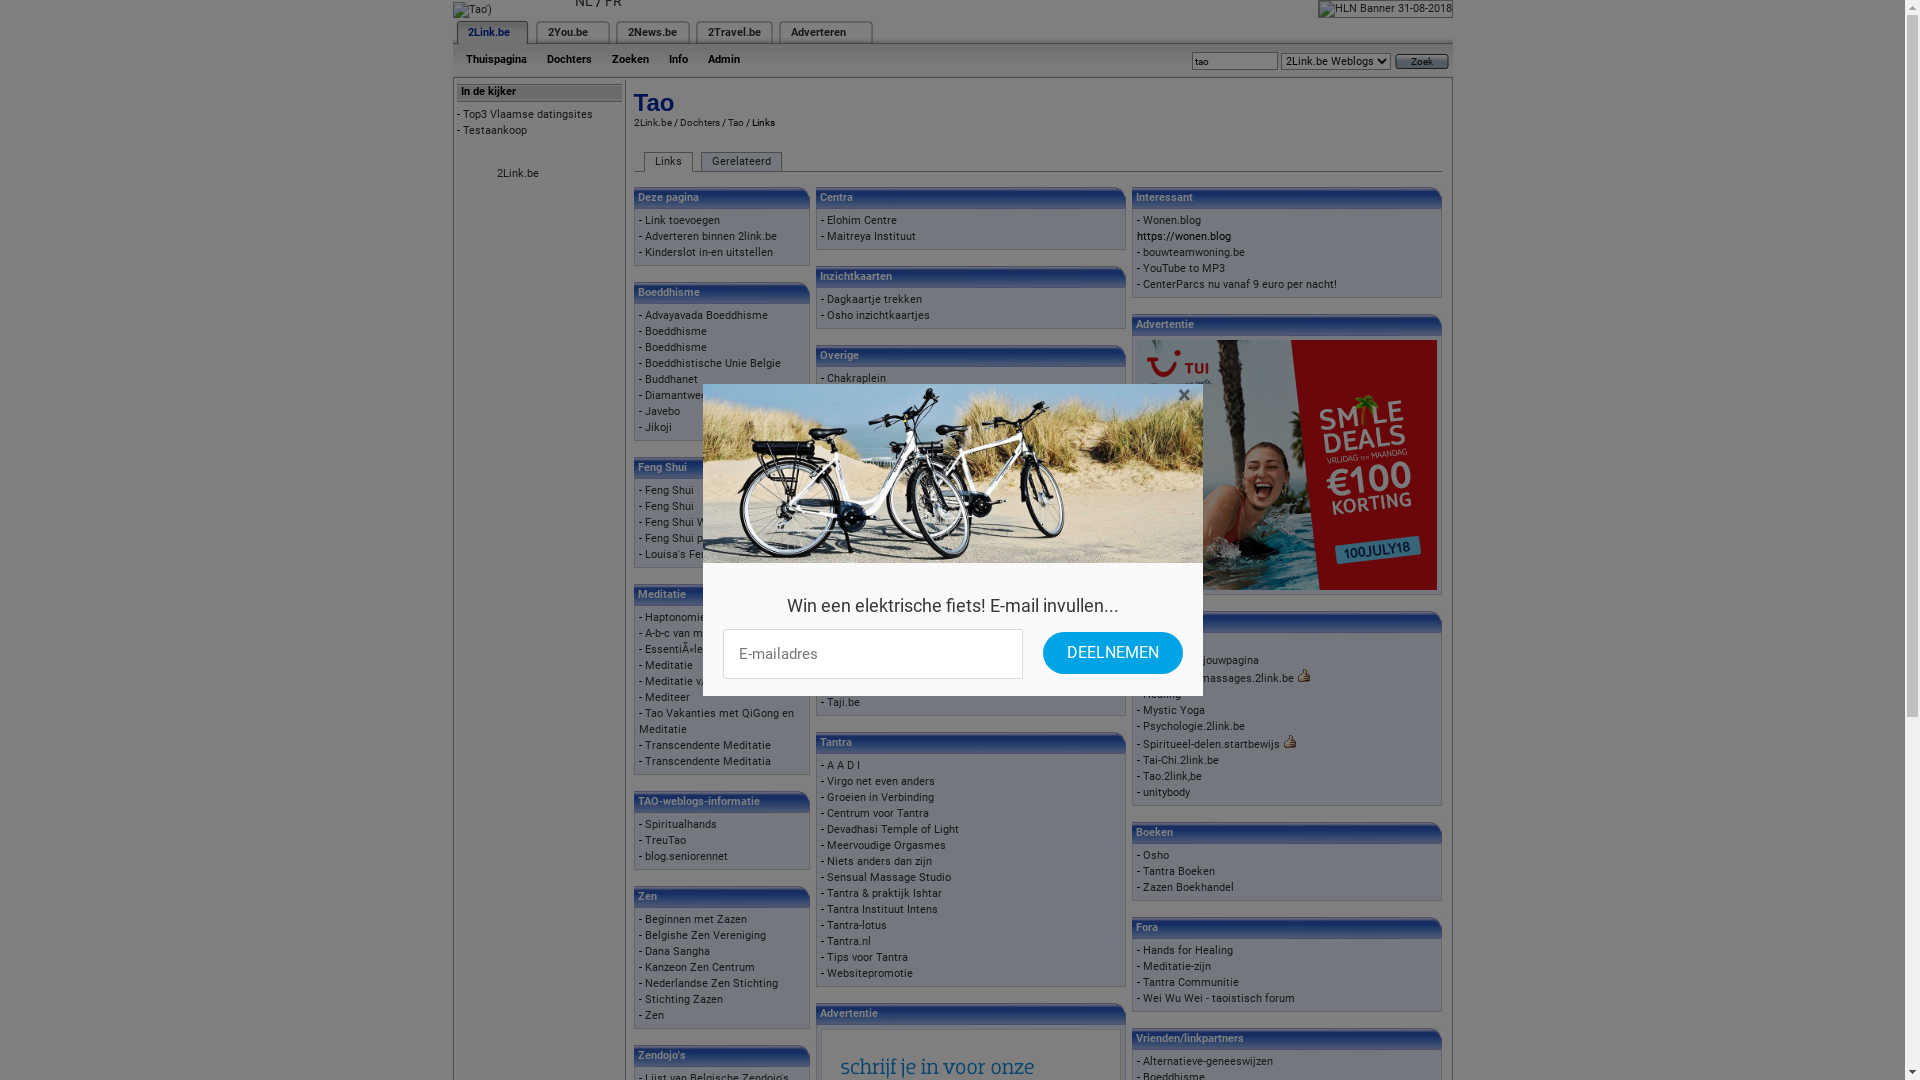 This screenshot has width=1920, height=1080. What do you see at coordinates (842, 510) in the screenshot?
I see `A A D I` at bounding box center [842, 510].